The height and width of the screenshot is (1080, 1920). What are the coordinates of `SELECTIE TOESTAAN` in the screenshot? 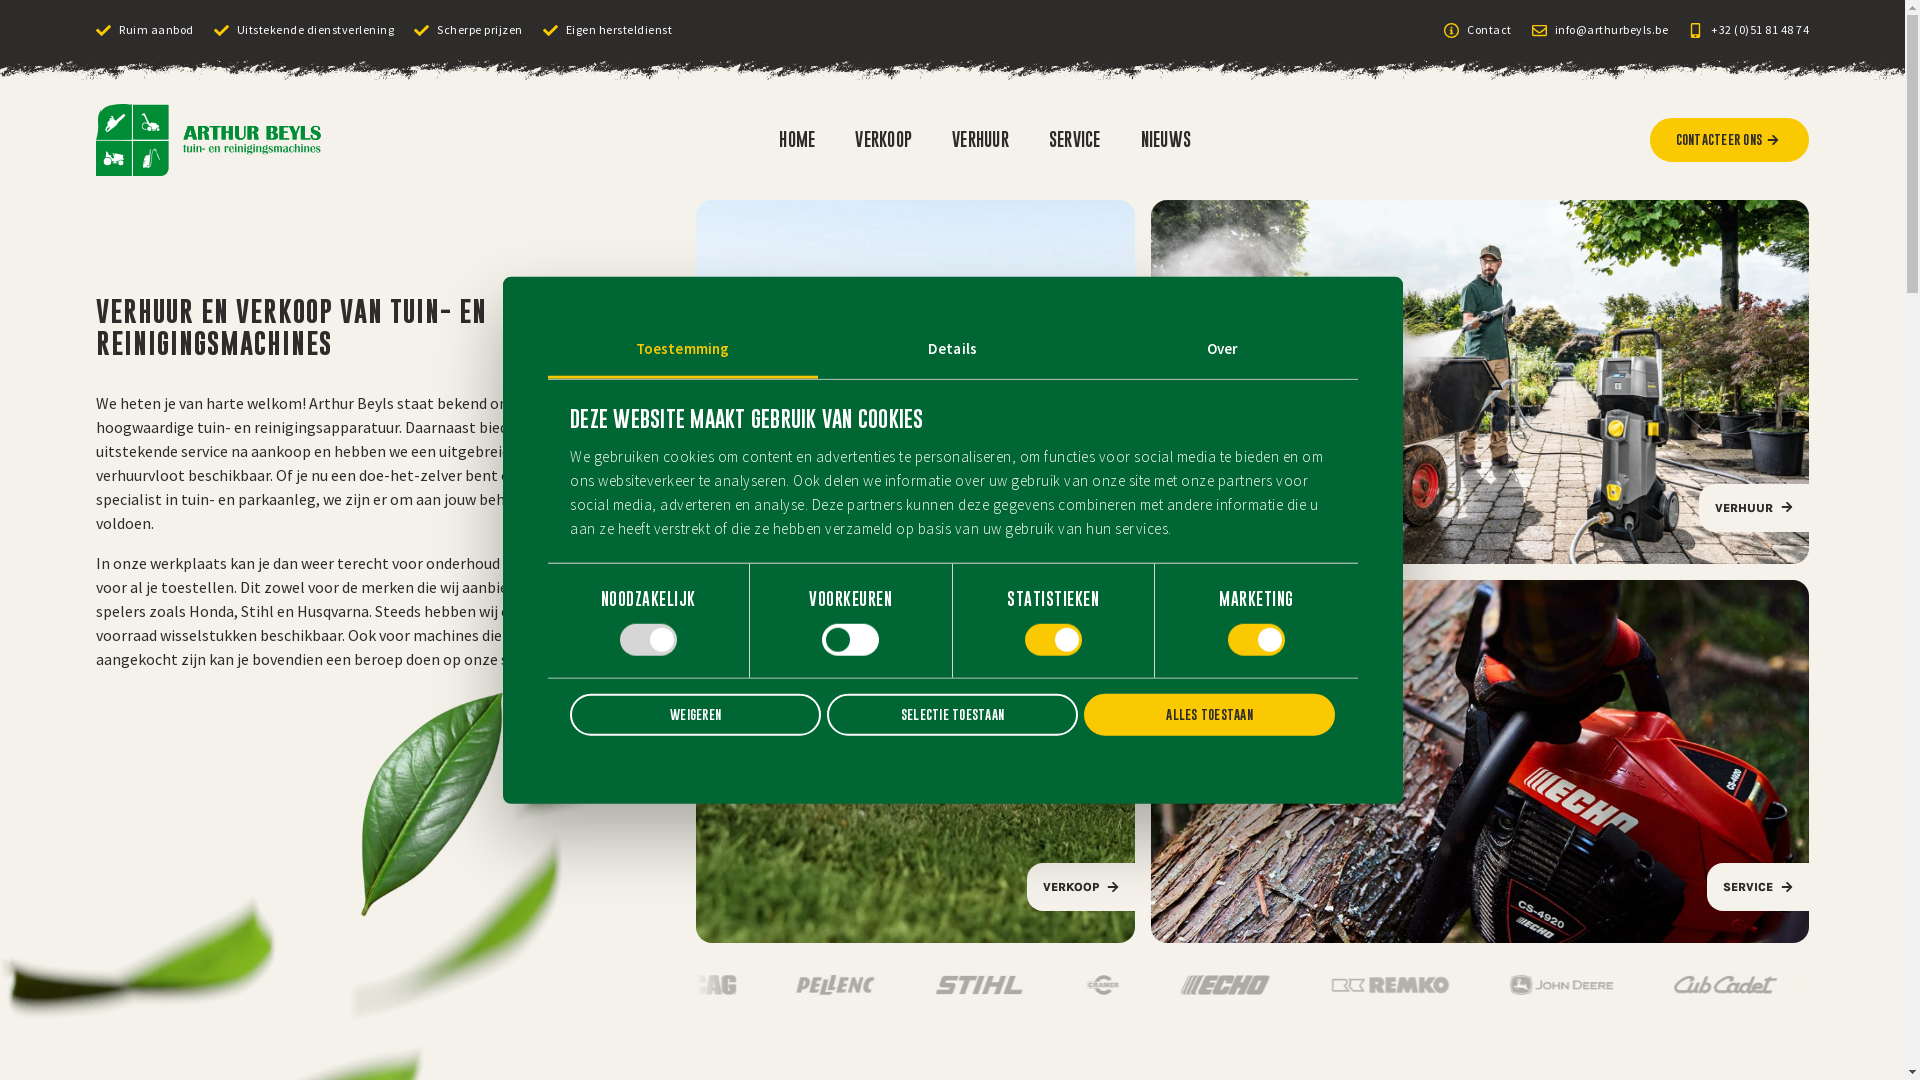 It's located at (952, 715).